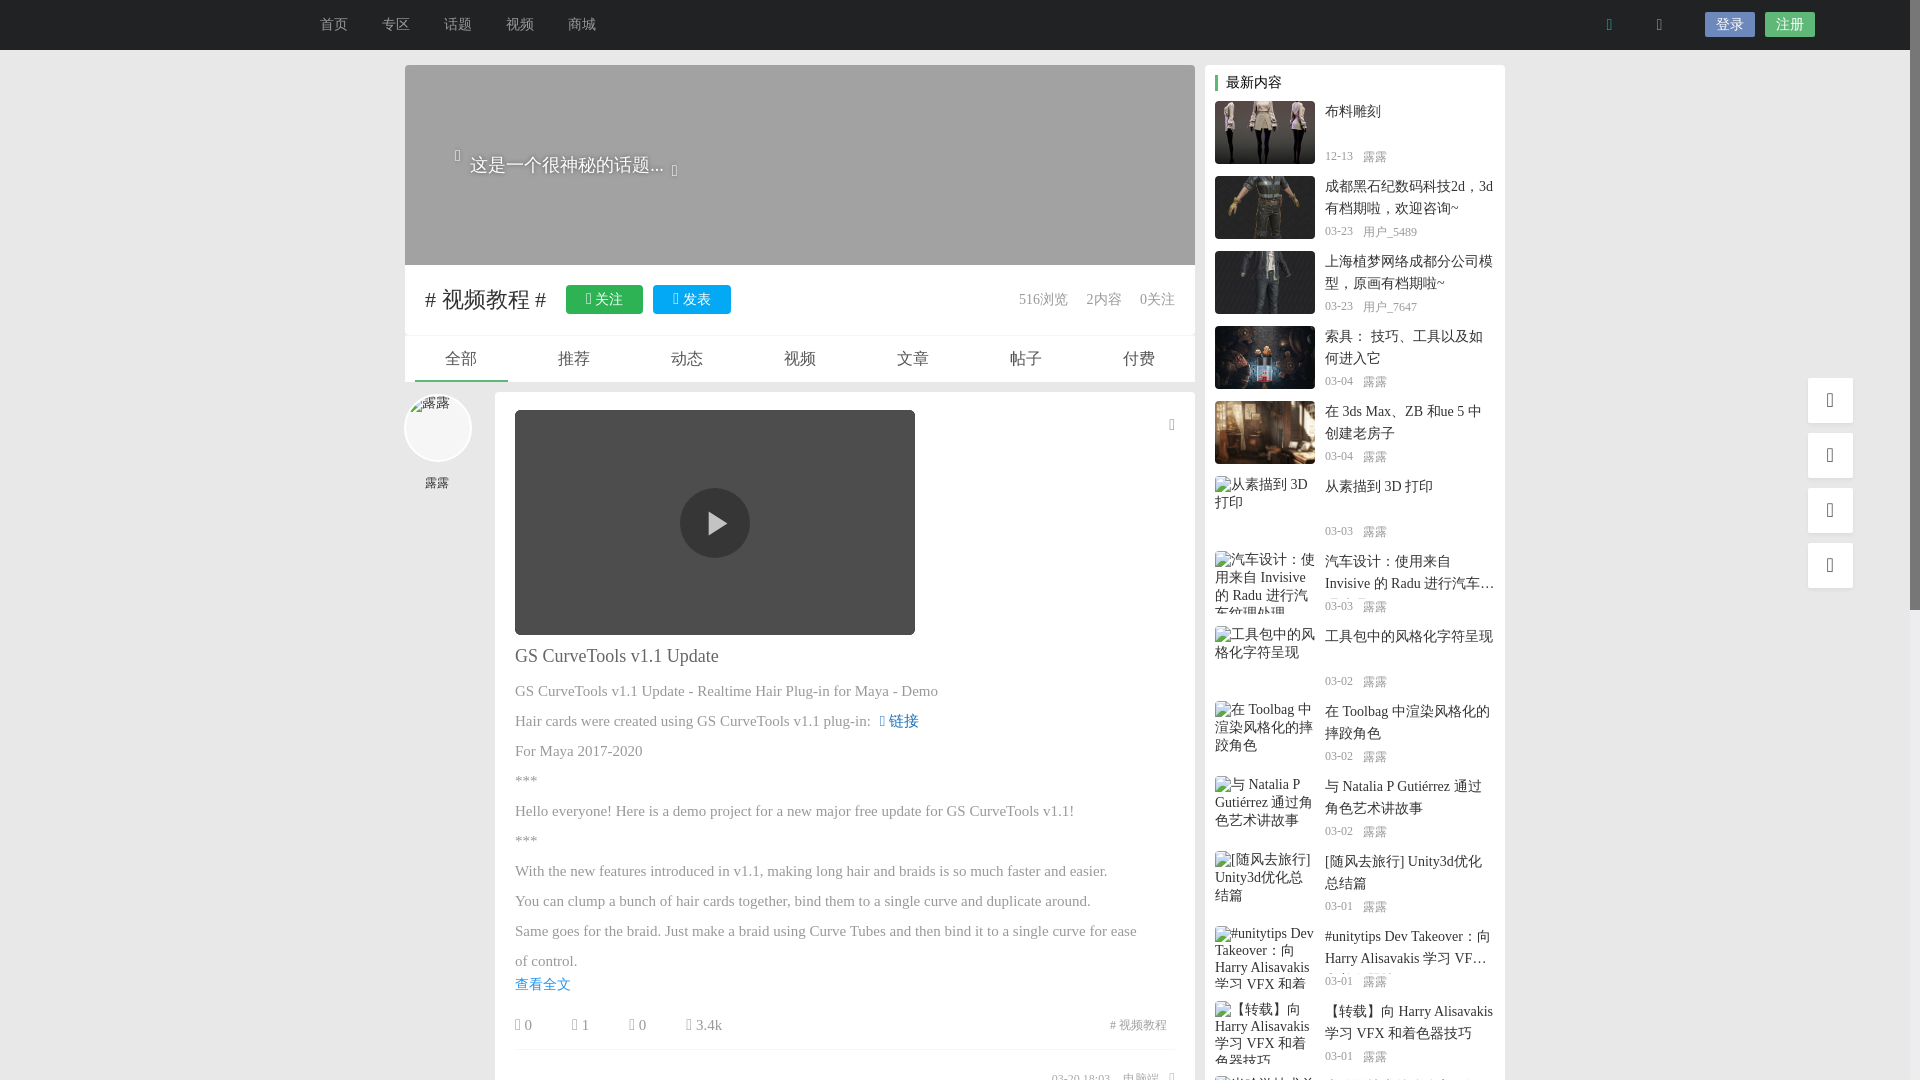  What do you see at coordinates (703, 1024) in the screenshot?
I see `3.4k` at bounding box center [703, 1024].